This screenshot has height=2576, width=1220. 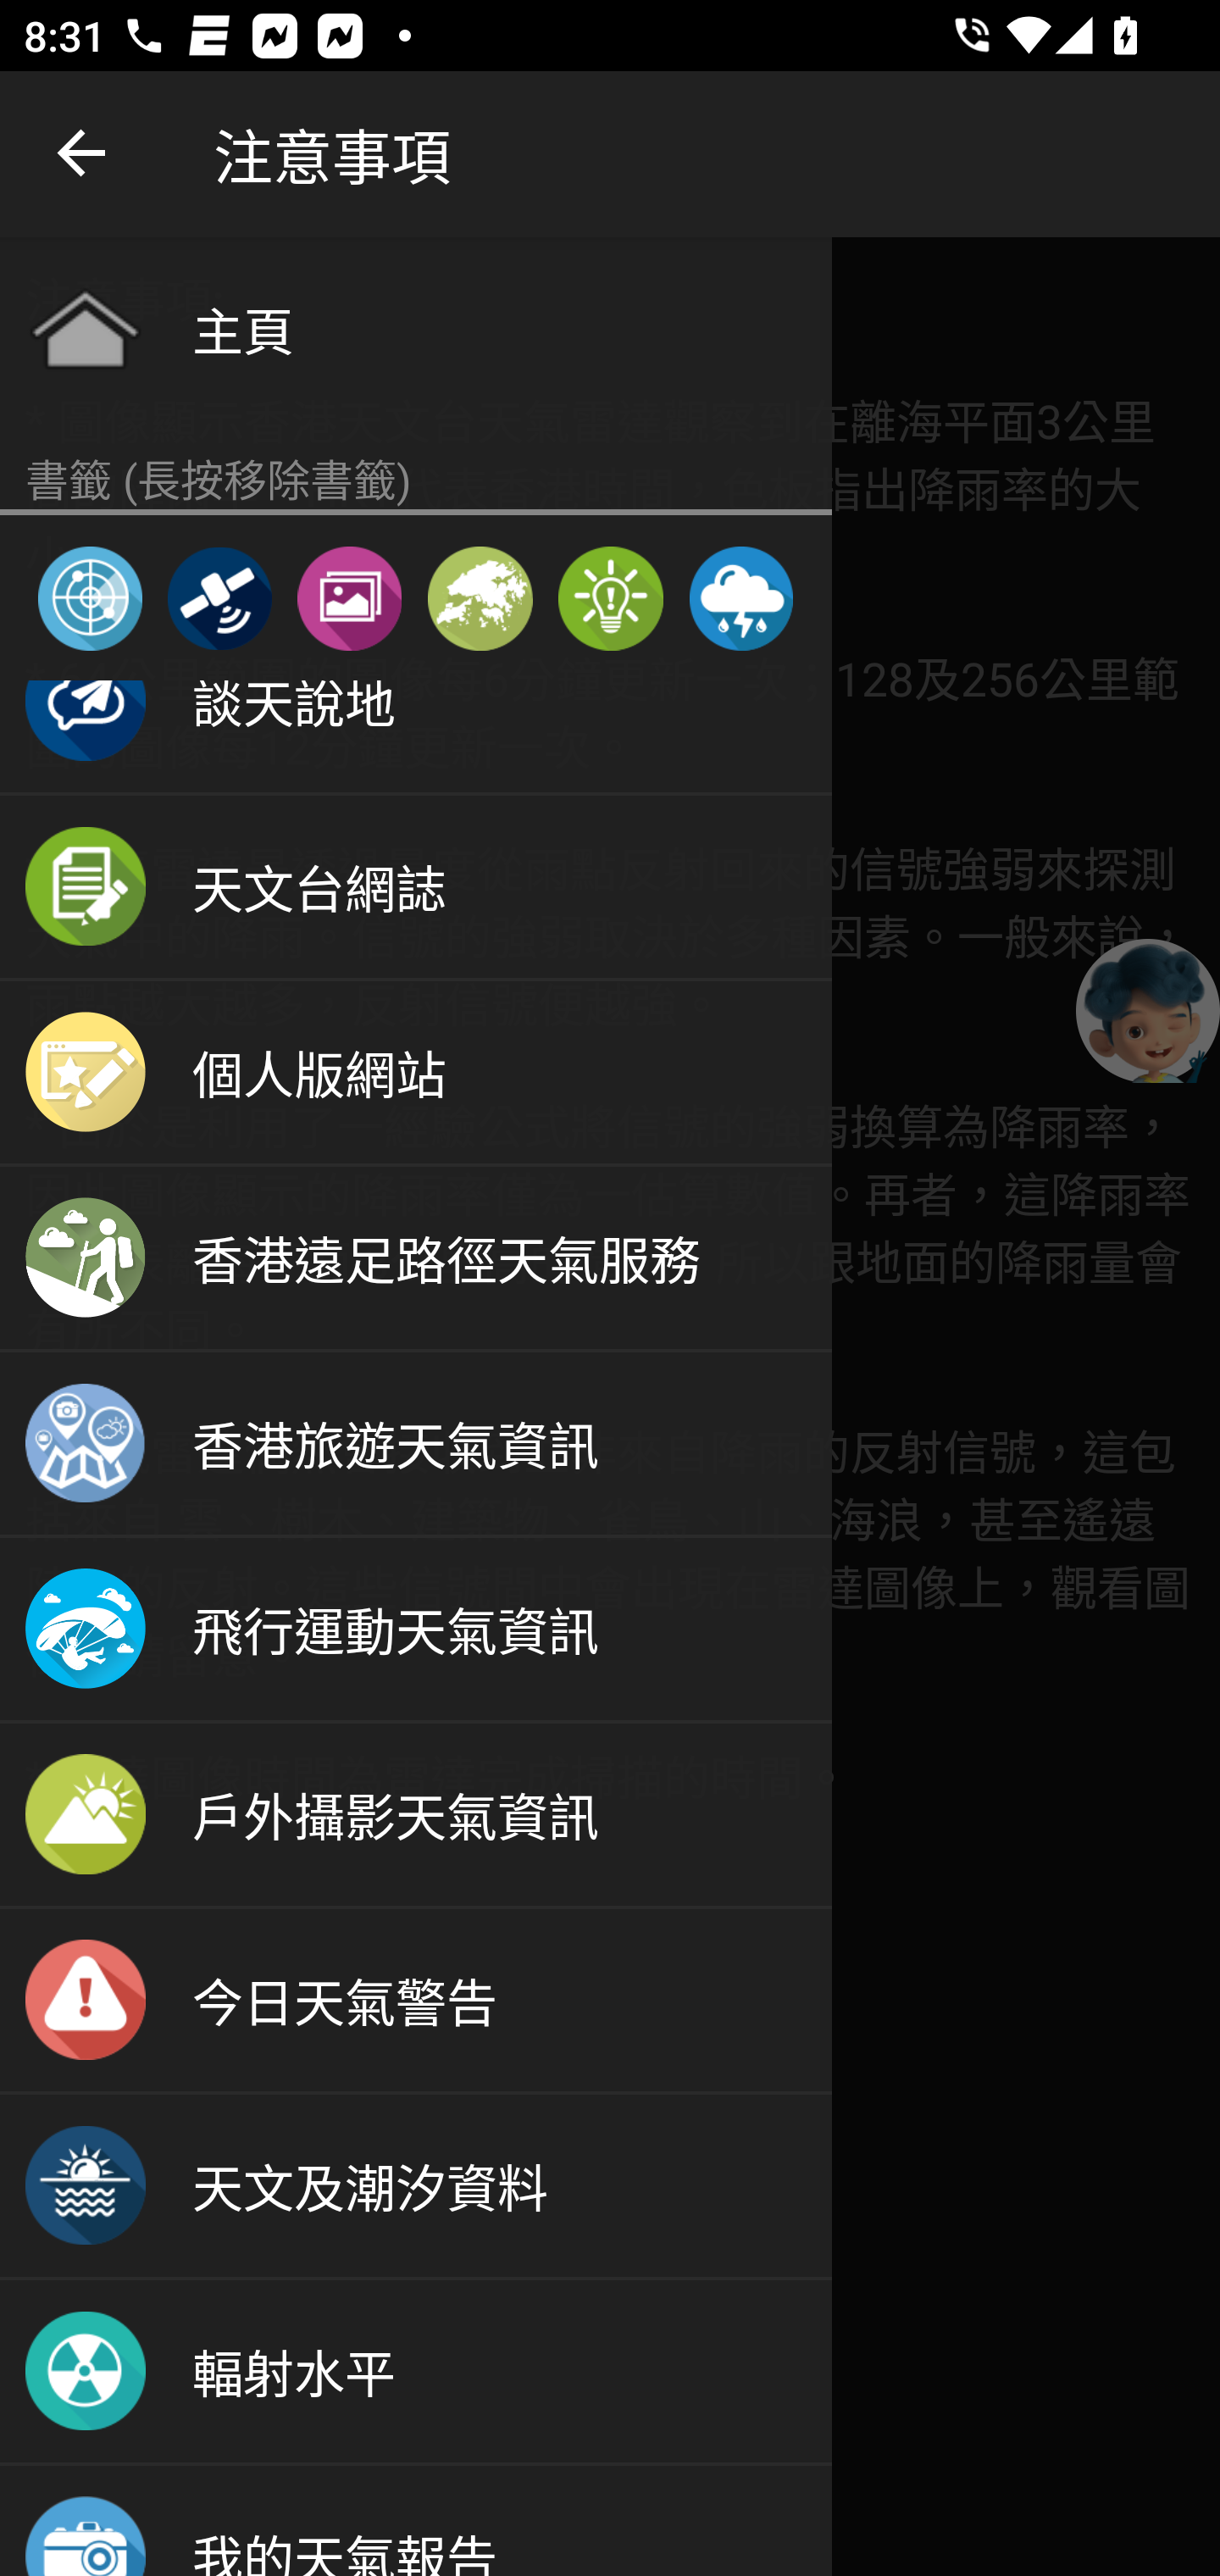 What do you see at coordinates (416, 2001) in the screenshot?
I see `今日天氣警告` at bounding box center [416, 2001].